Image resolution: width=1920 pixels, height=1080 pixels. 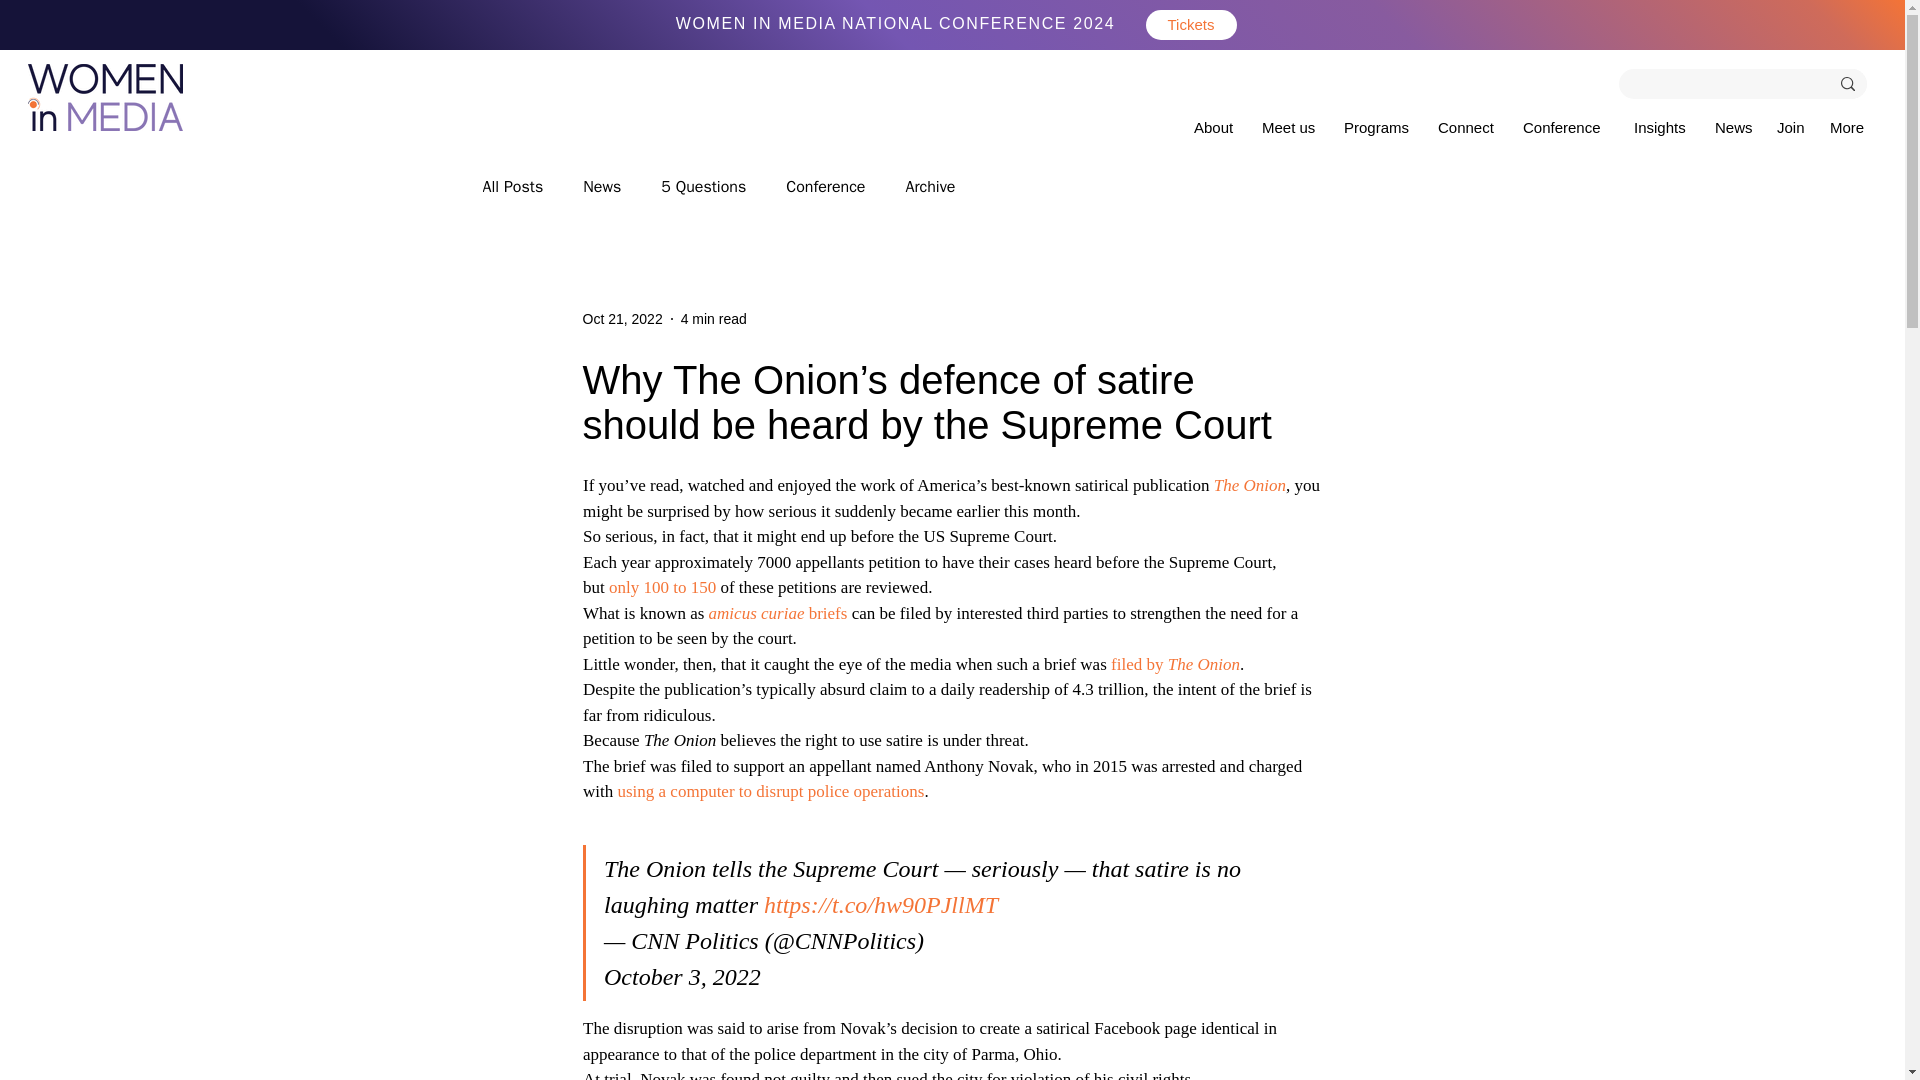 I want to click on Archive, so click(x=929, y=186).